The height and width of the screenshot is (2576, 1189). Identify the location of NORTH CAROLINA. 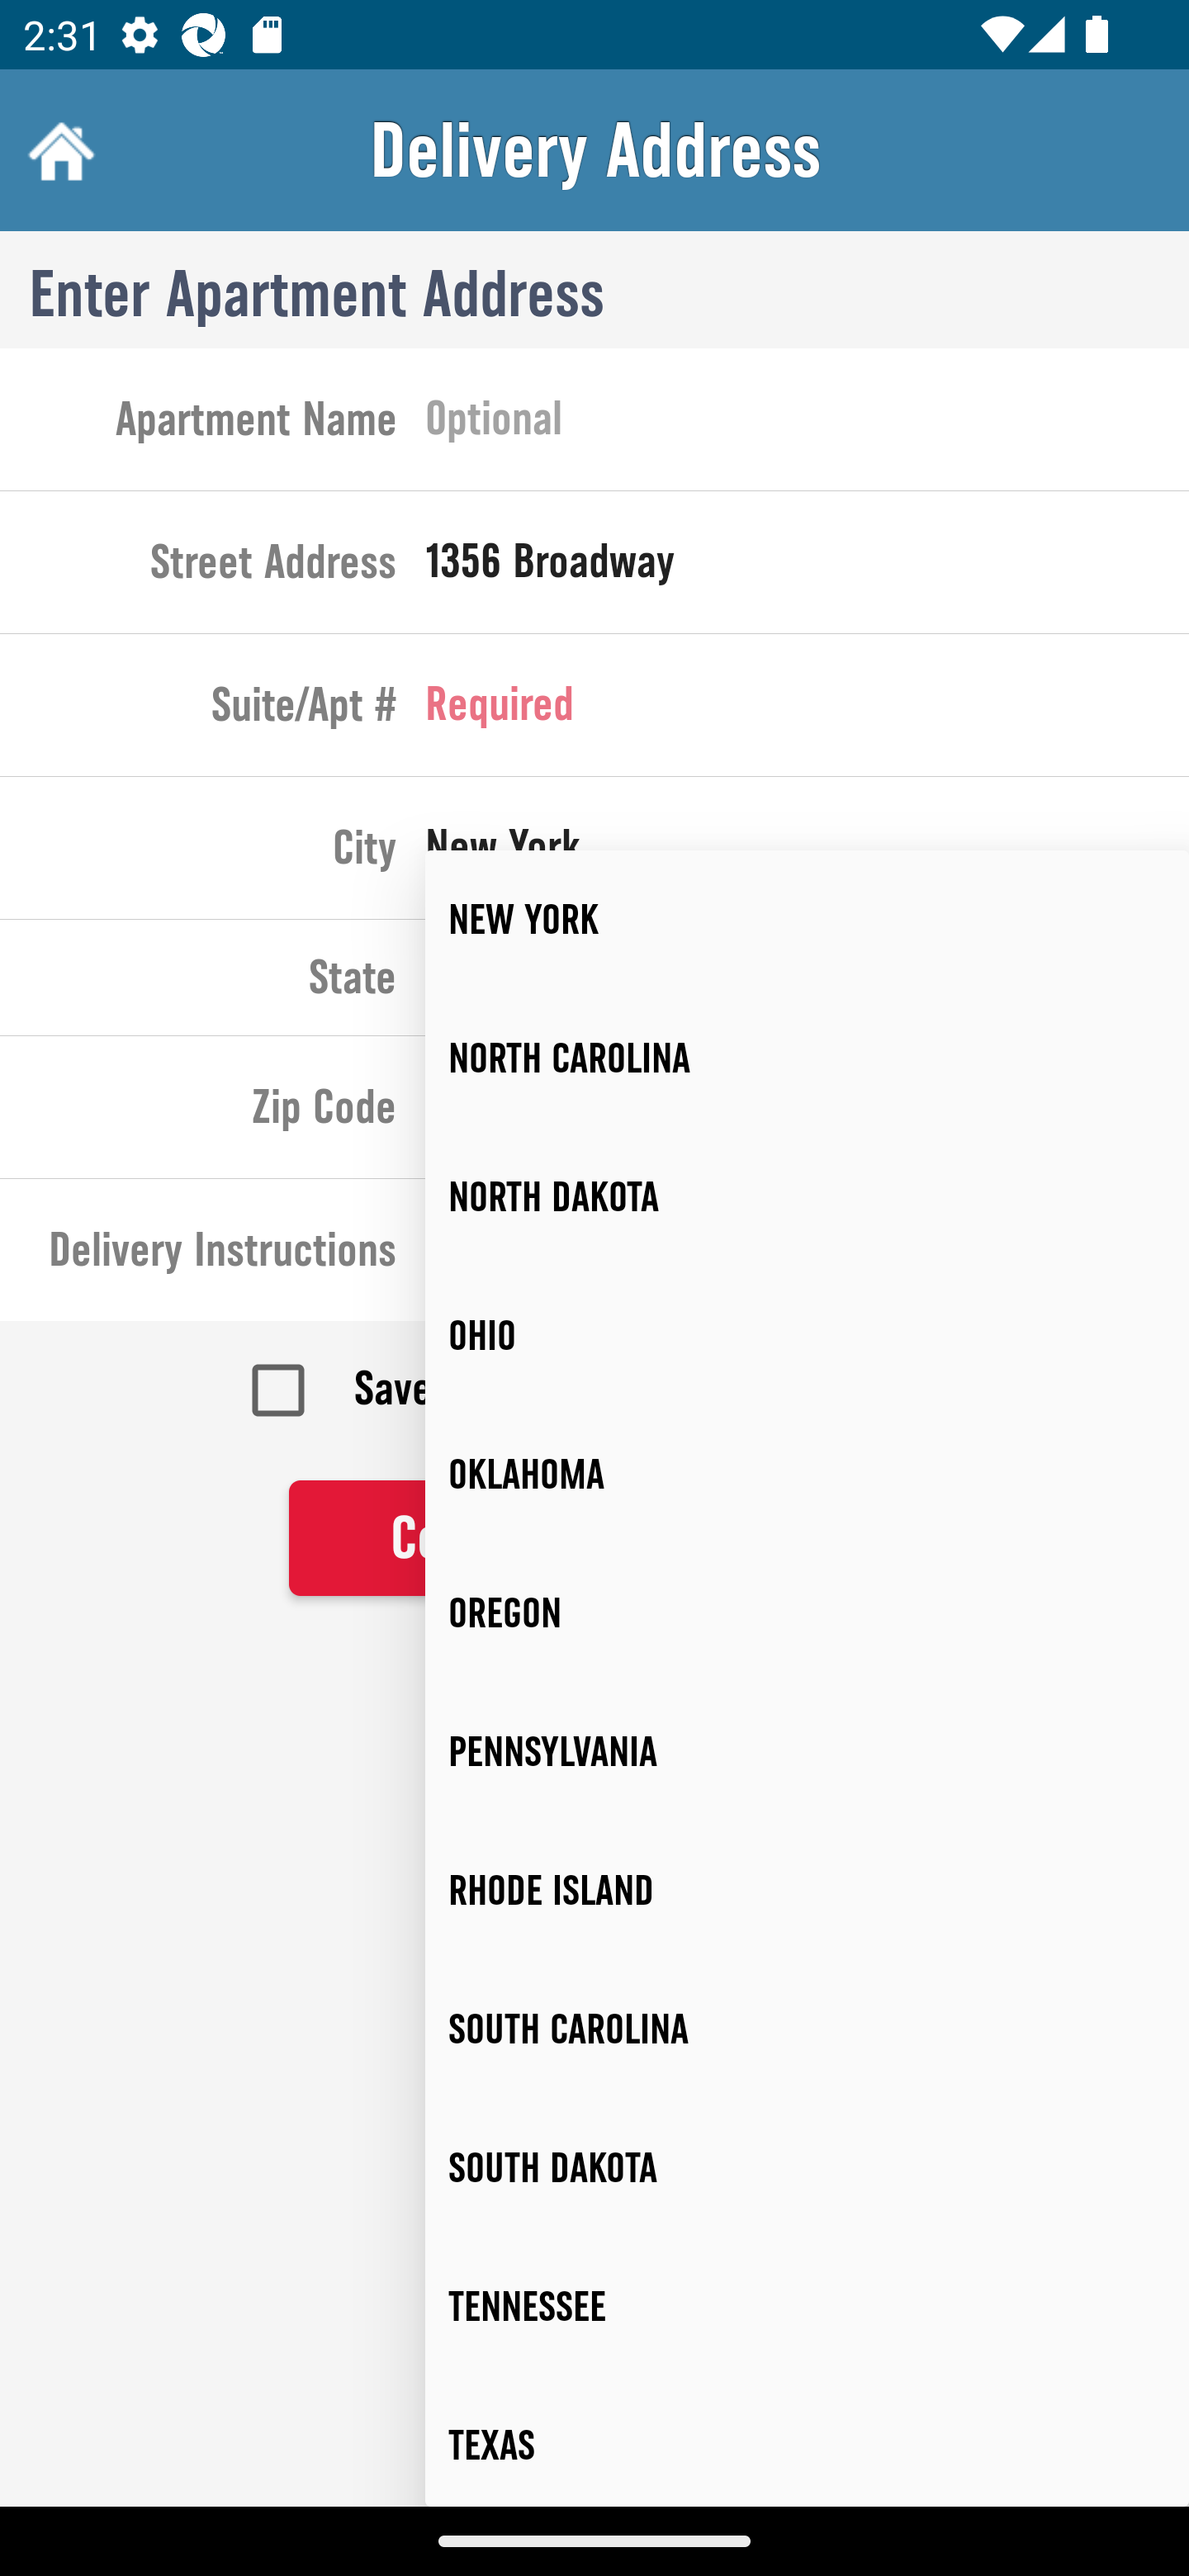
(808, 1058).